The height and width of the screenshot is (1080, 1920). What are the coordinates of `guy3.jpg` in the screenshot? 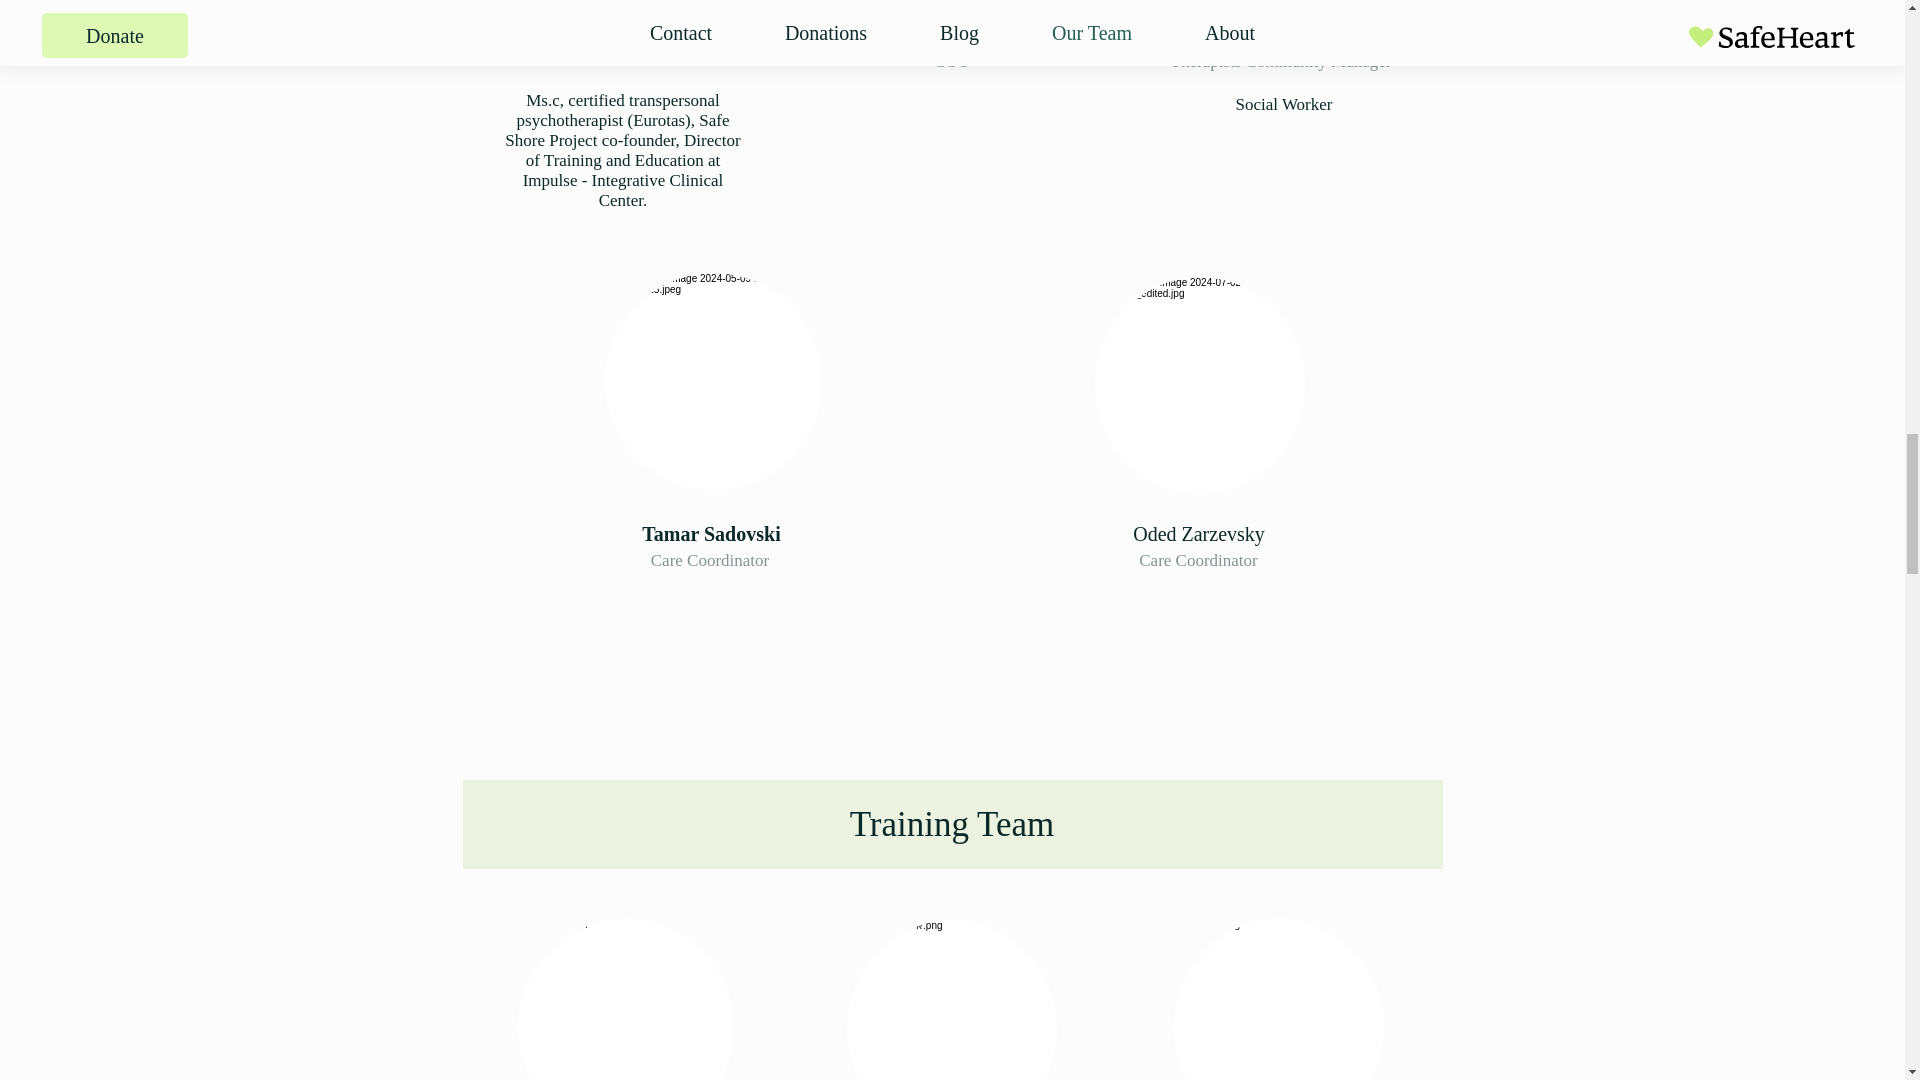 It's located at (712, 382).